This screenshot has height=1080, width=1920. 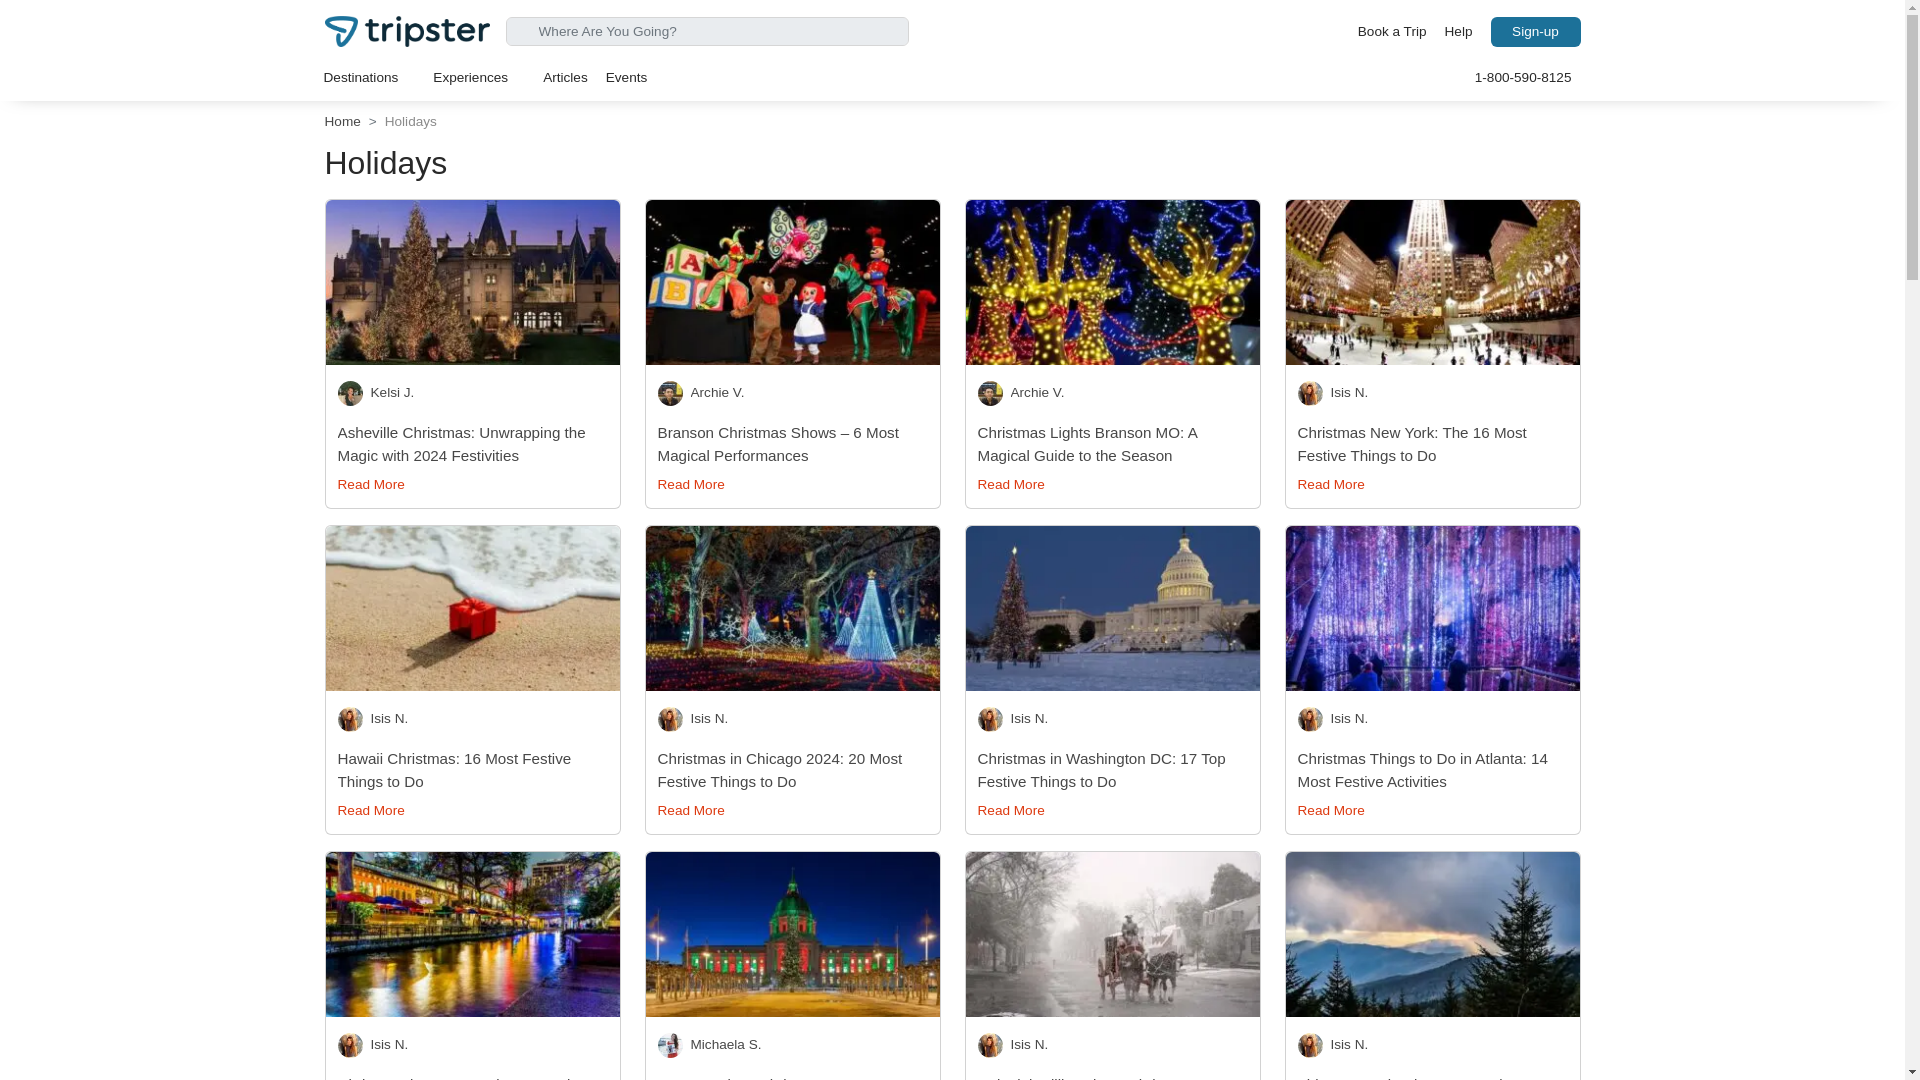 I want to click on Sign-up, so click(x=1534, y=31).